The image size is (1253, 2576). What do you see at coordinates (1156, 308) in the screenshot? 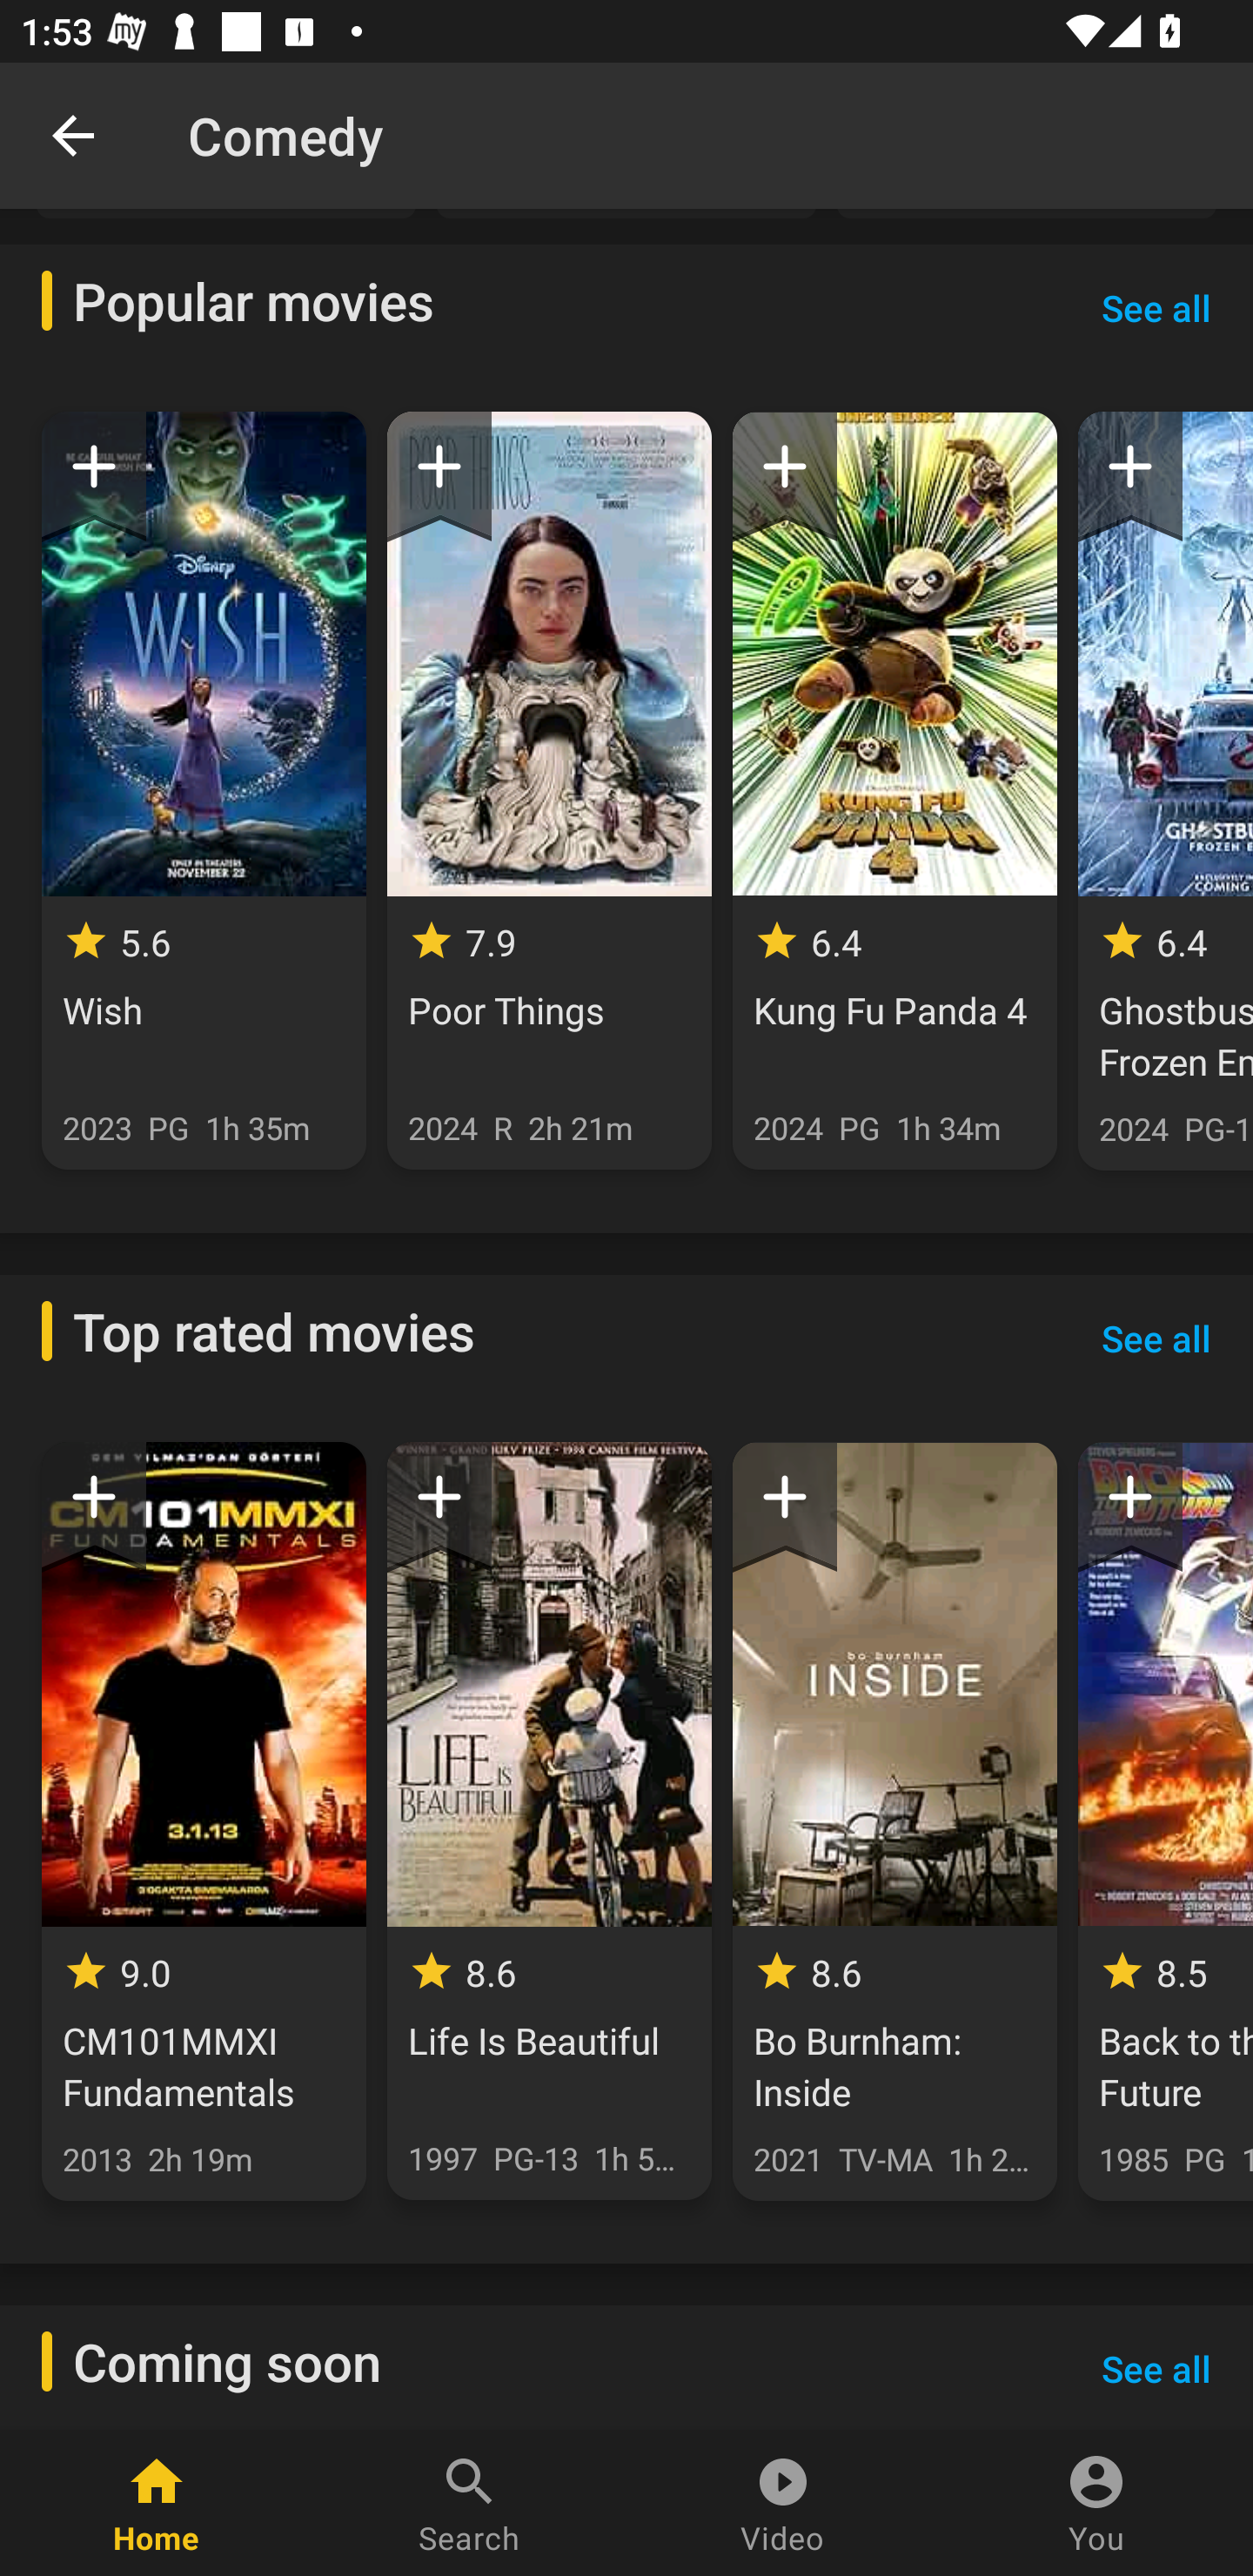
I see `See all See all Popular movies` at bounding box center [1156, 308].